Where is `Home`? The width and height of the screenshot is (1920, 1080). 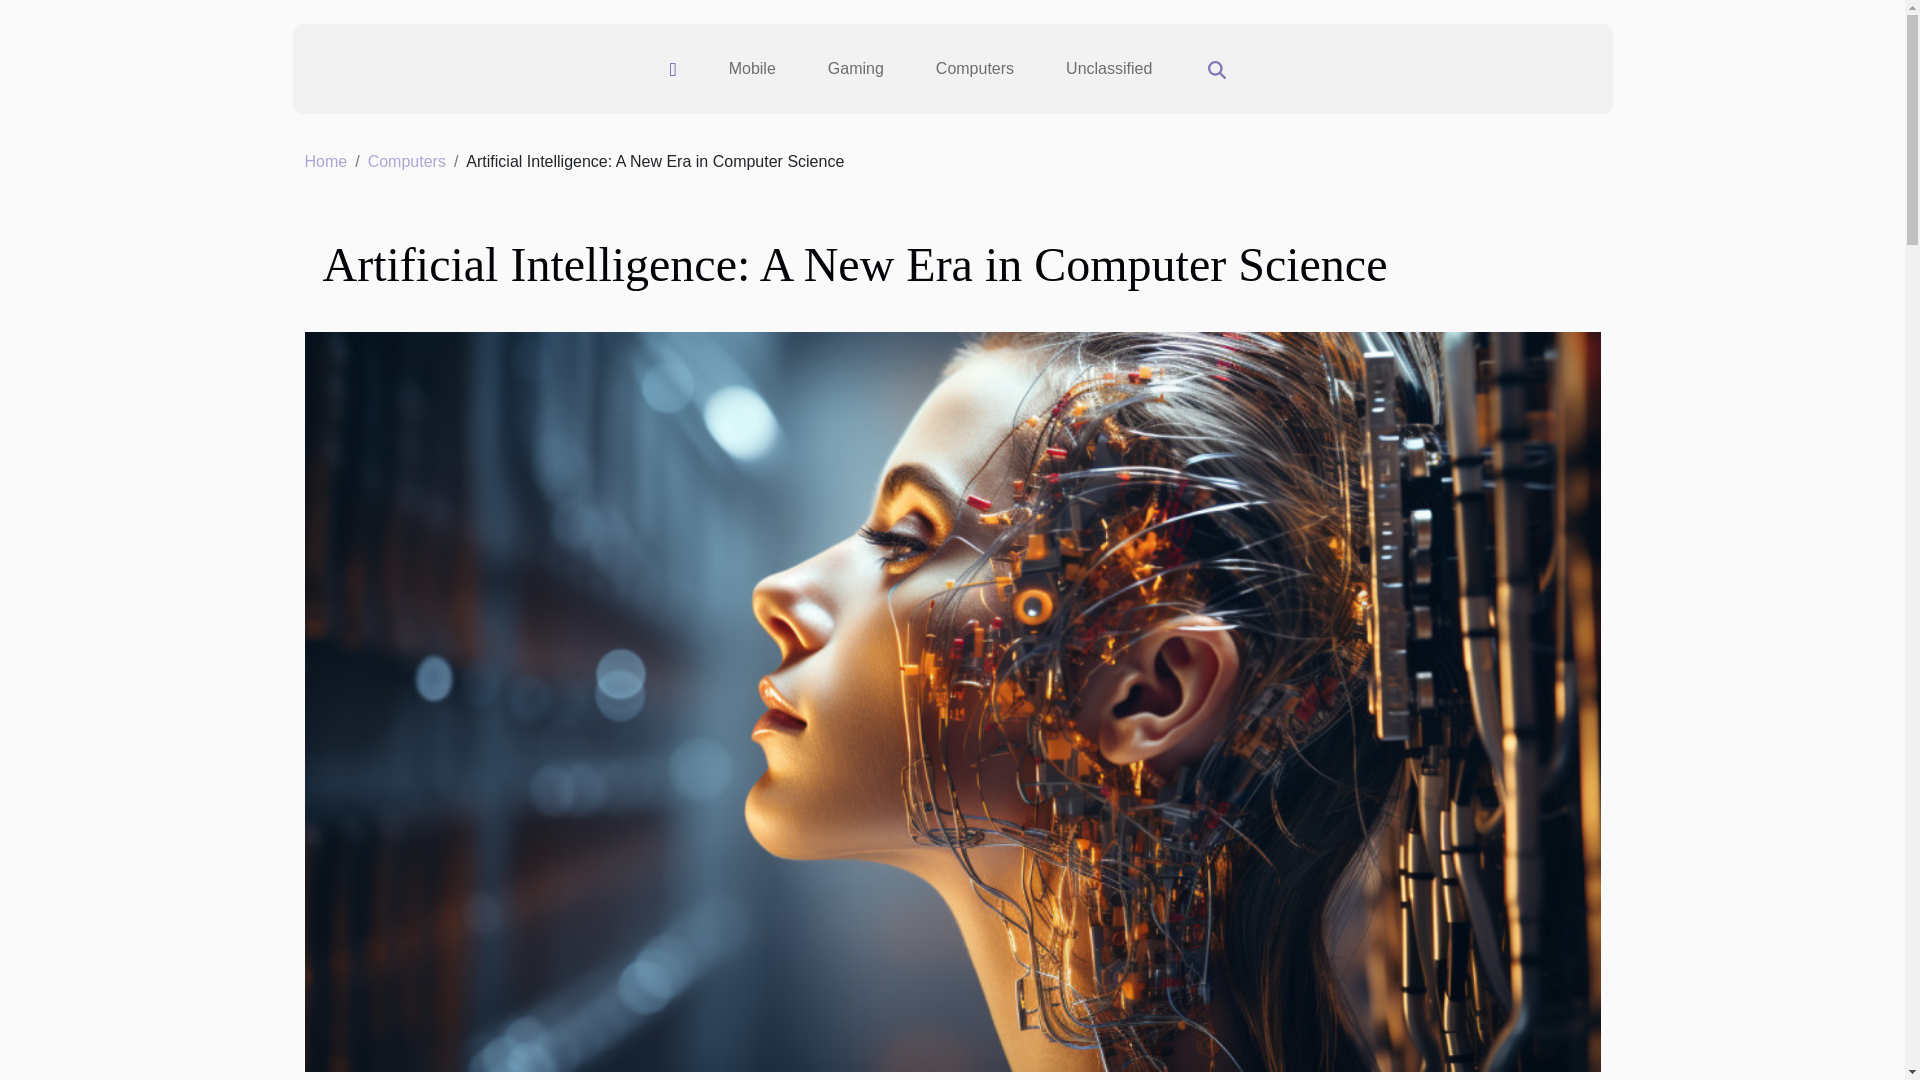
Home is located at coordinates (325, 161).